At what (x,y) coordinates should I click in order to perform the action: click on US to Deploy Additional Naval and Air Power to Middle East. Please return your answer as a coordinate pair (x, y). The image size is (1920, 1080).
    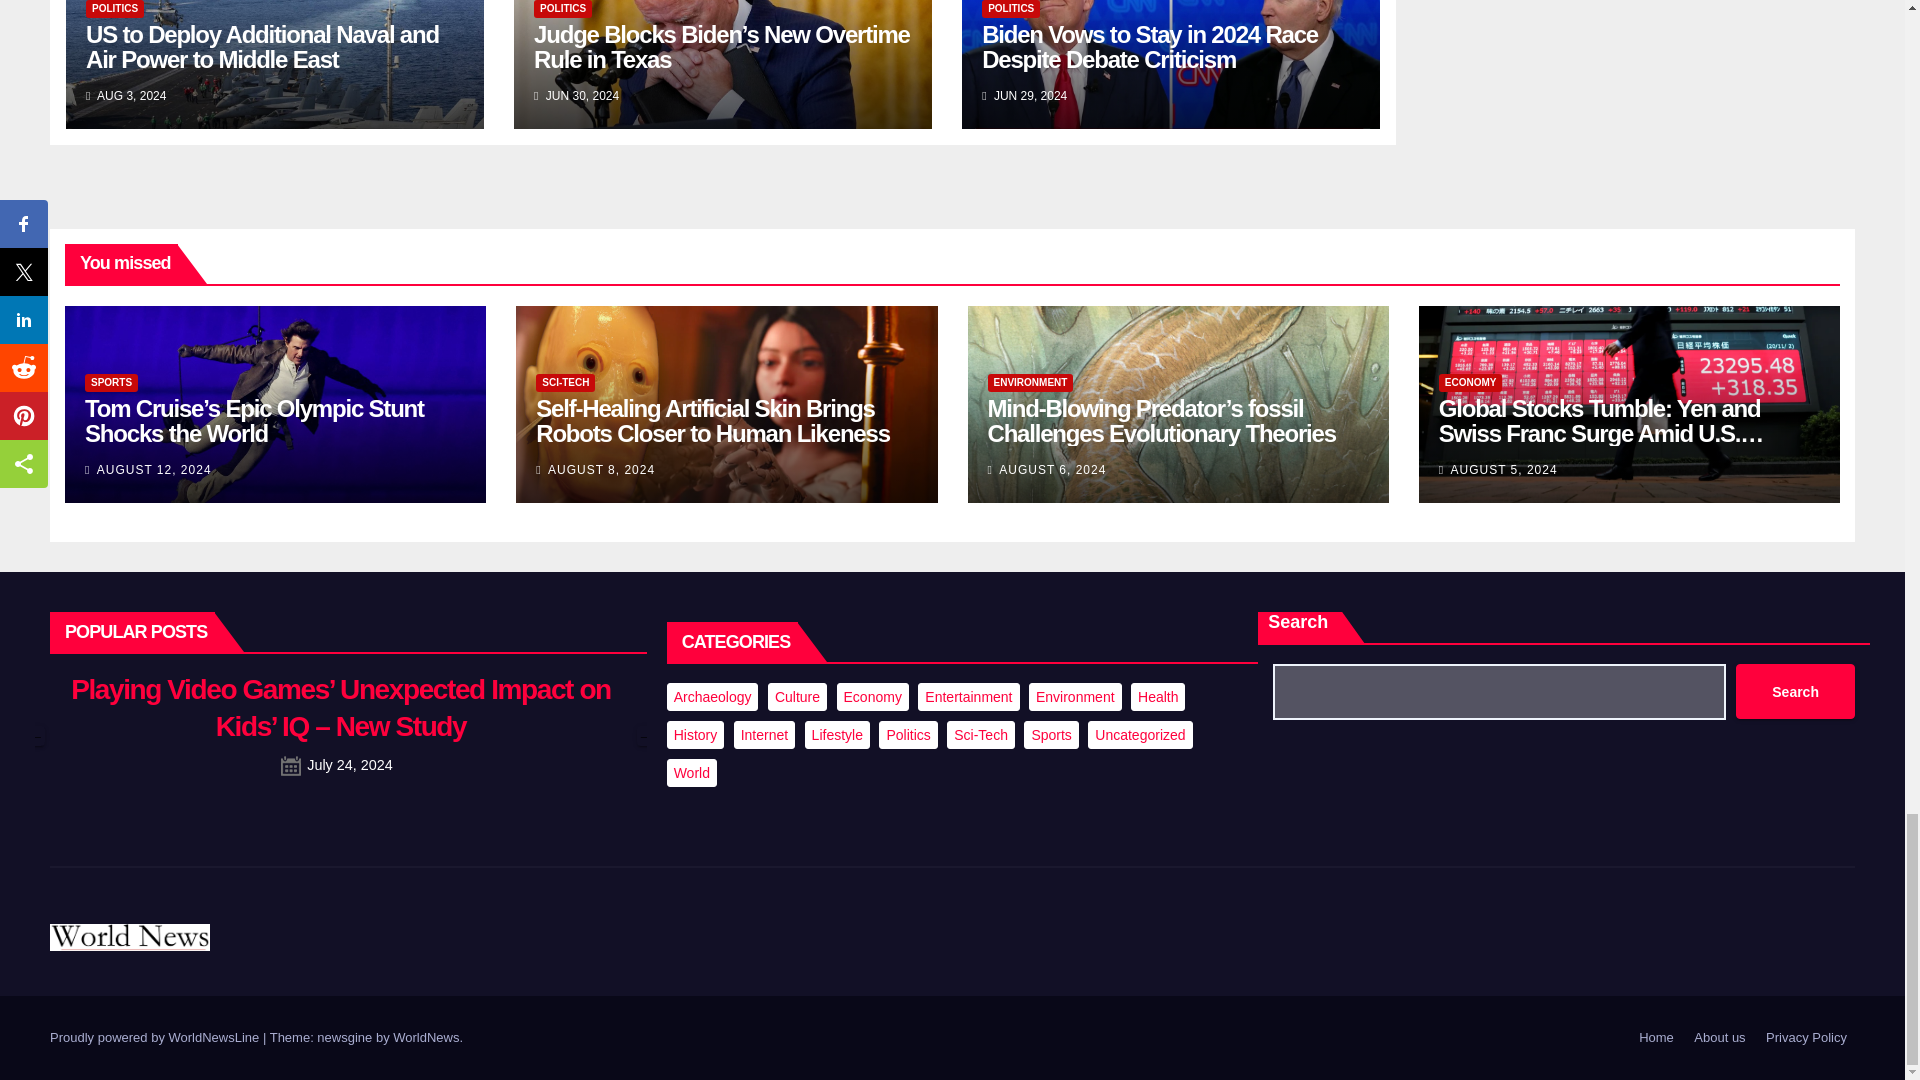
    Looking at the image, I should click on (262, 46).